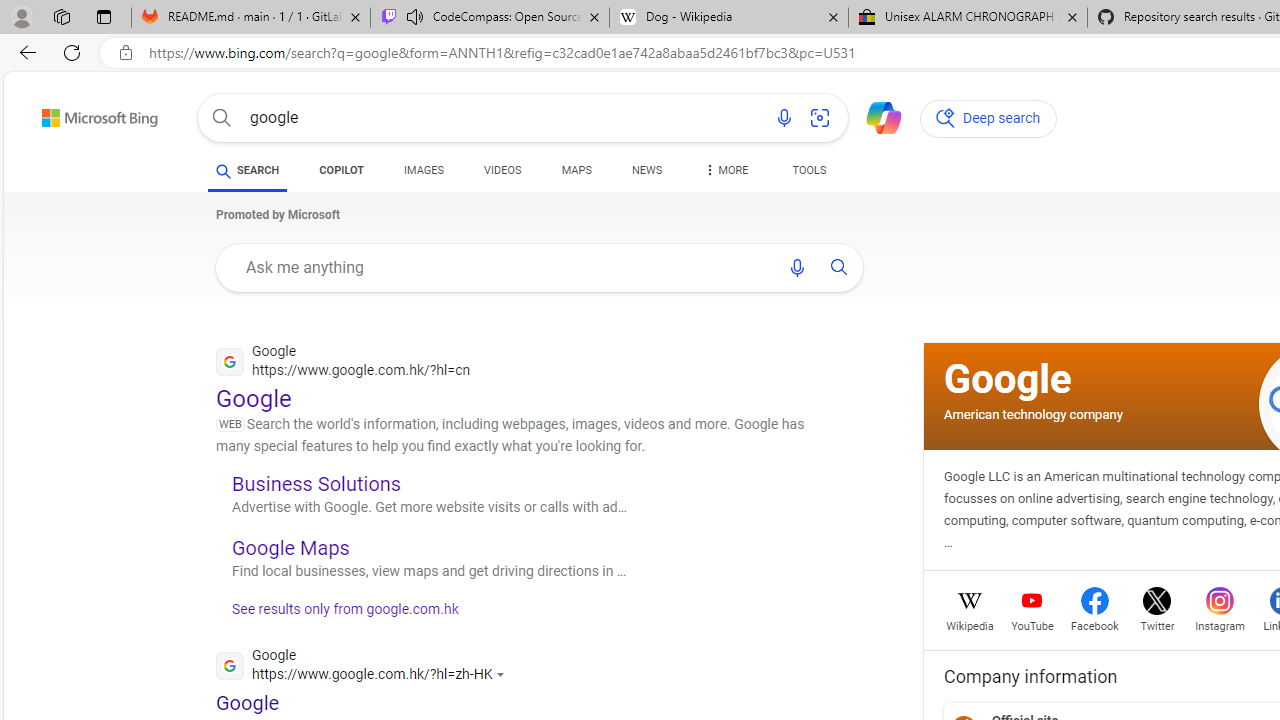  I want to click on COPILOT, so click(342, 174).